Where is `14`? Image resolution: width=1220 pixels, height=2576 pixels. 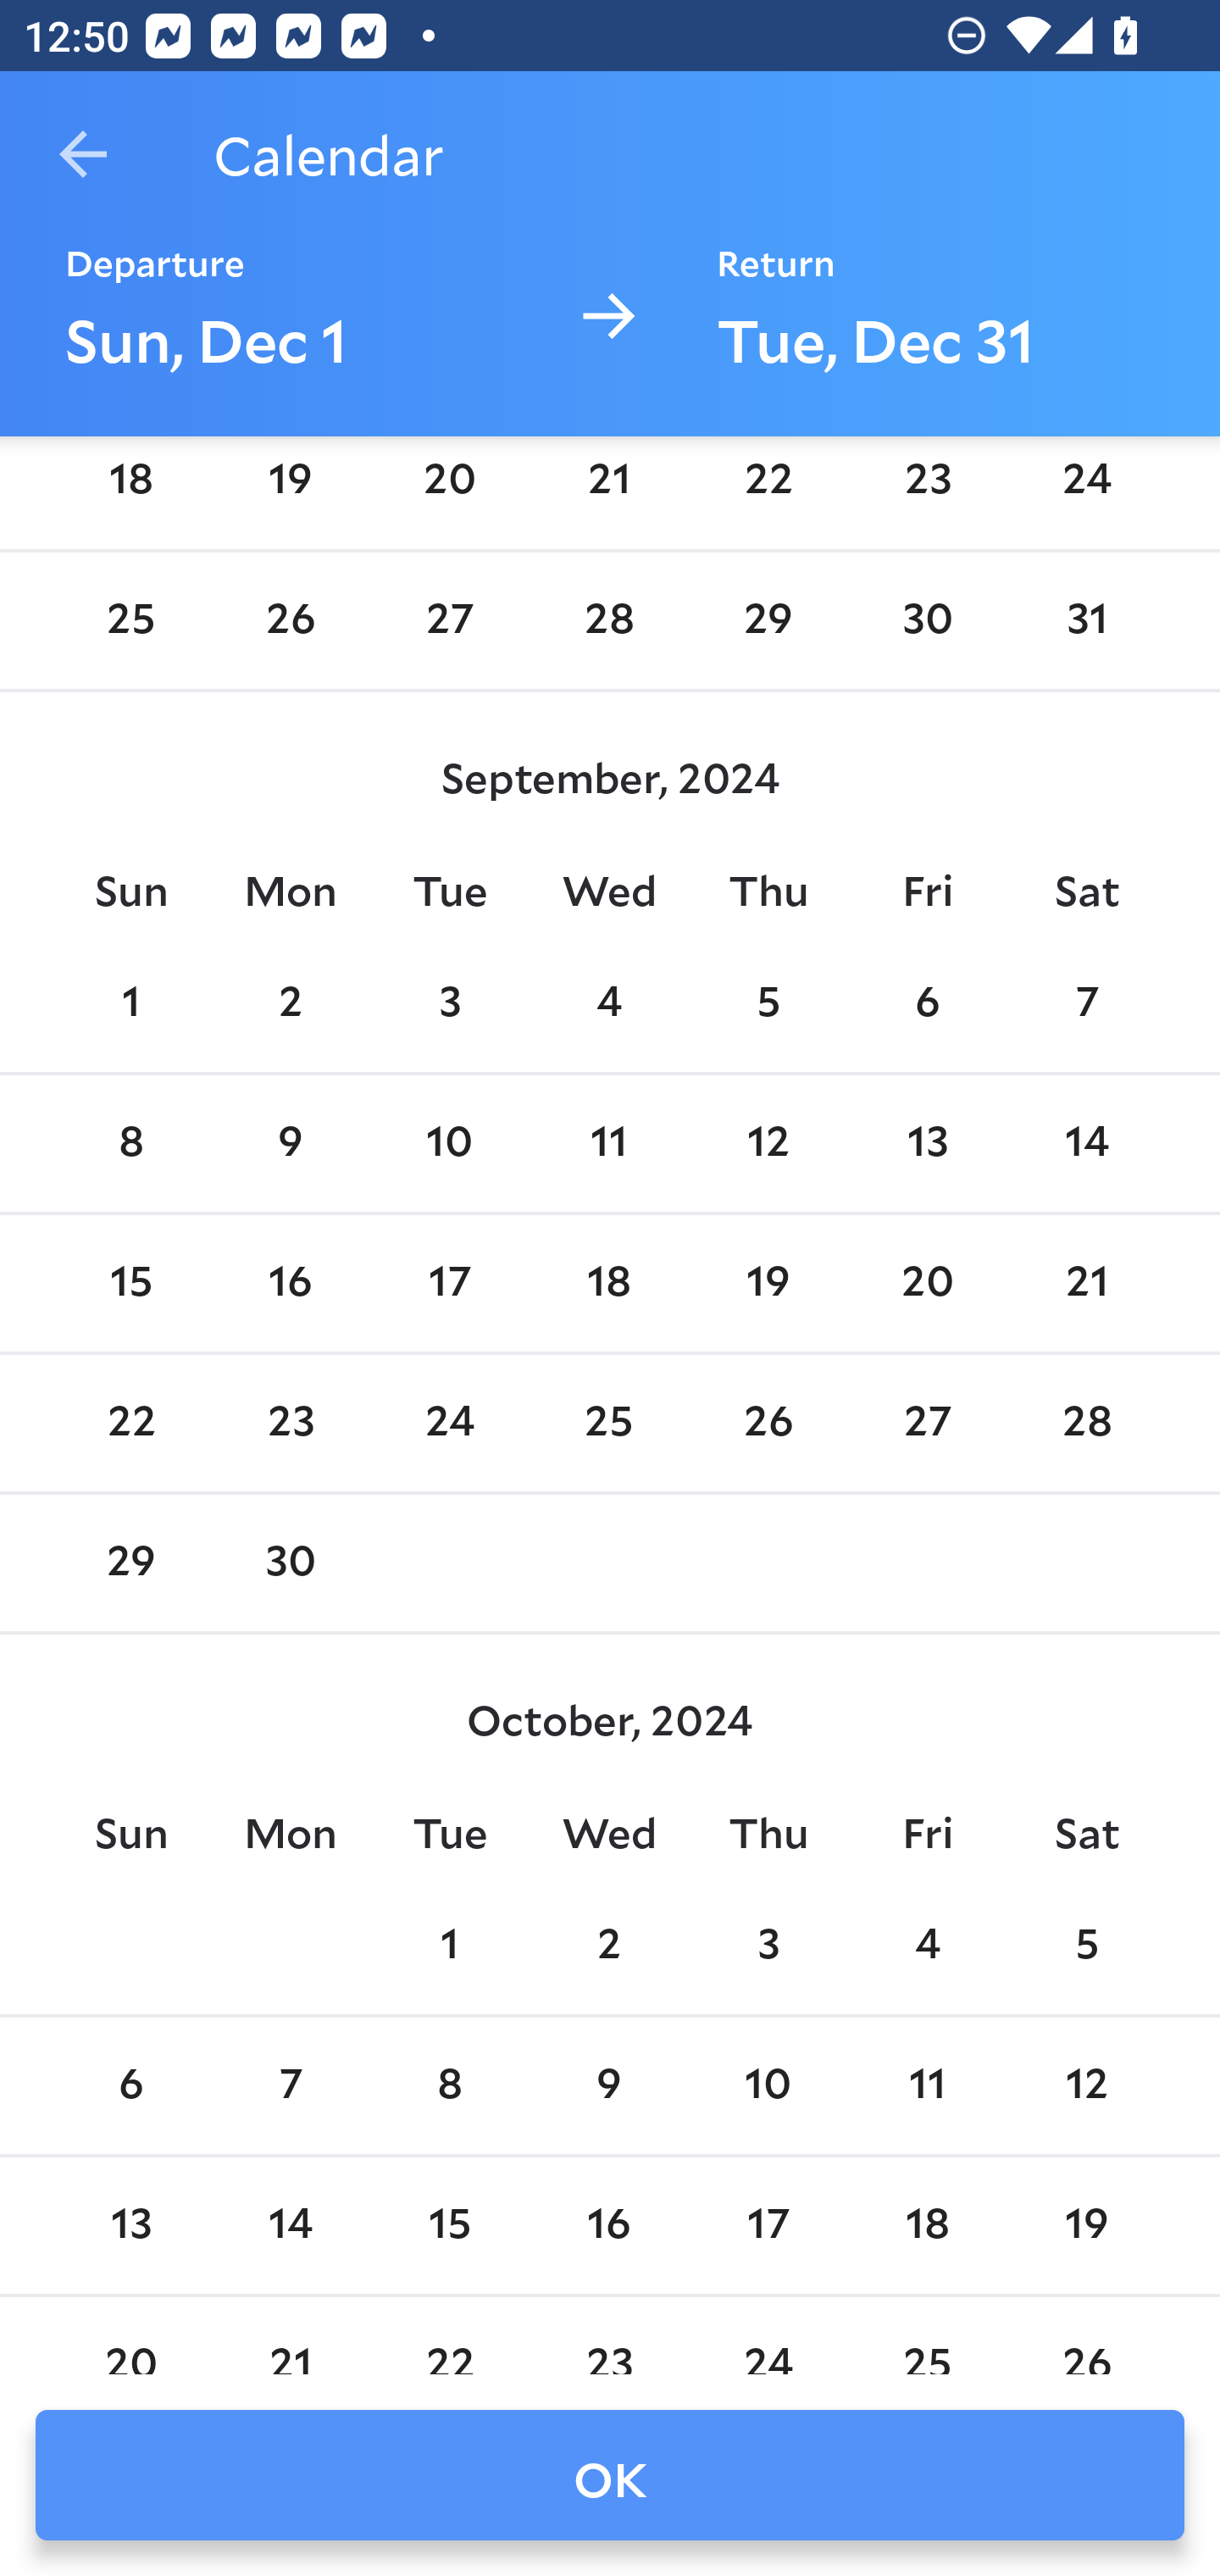 14 is located at coordinates (291, 2225).